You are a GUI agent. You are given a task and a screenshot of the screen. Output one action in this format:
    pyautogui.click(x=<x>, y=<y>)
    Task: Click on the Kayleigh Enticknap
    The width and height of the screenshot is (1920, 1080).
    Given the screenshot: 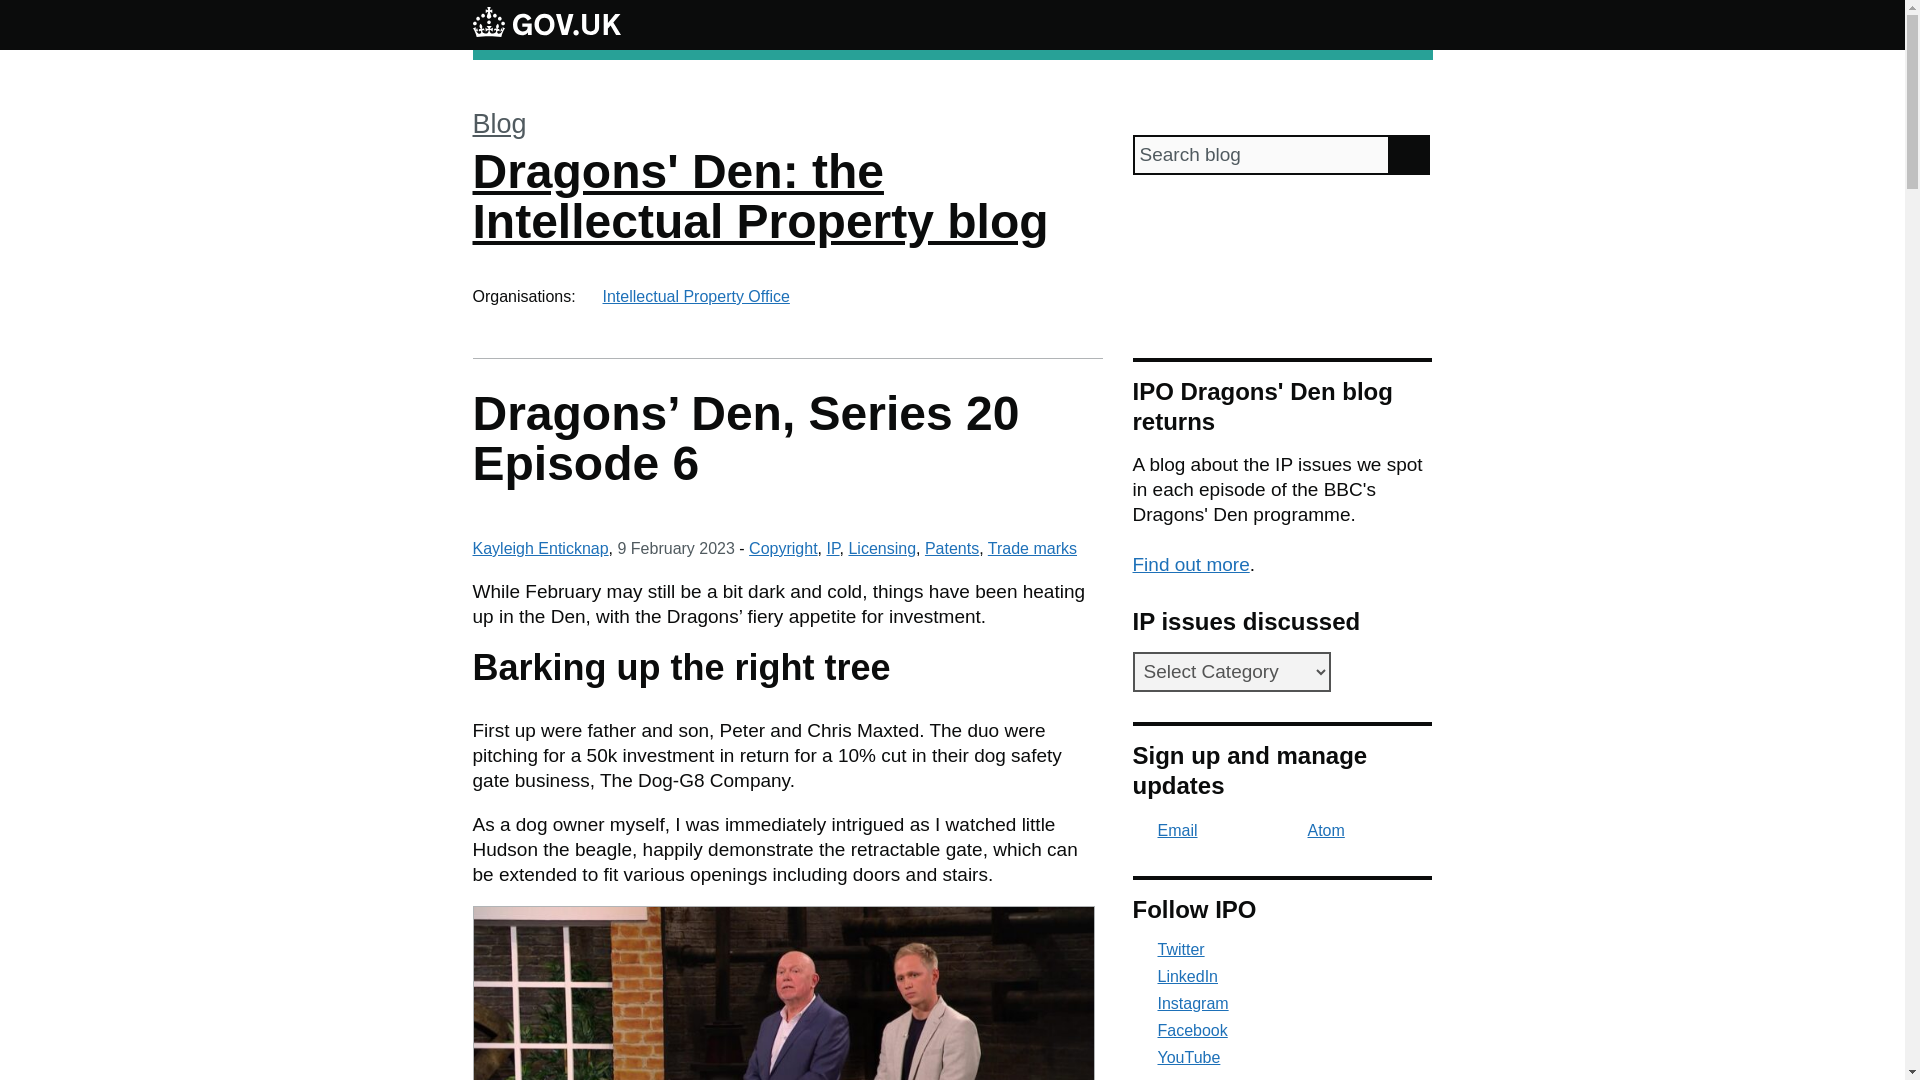 What is the action you would take?
    pyautogui.click(x=540, y=548)
    